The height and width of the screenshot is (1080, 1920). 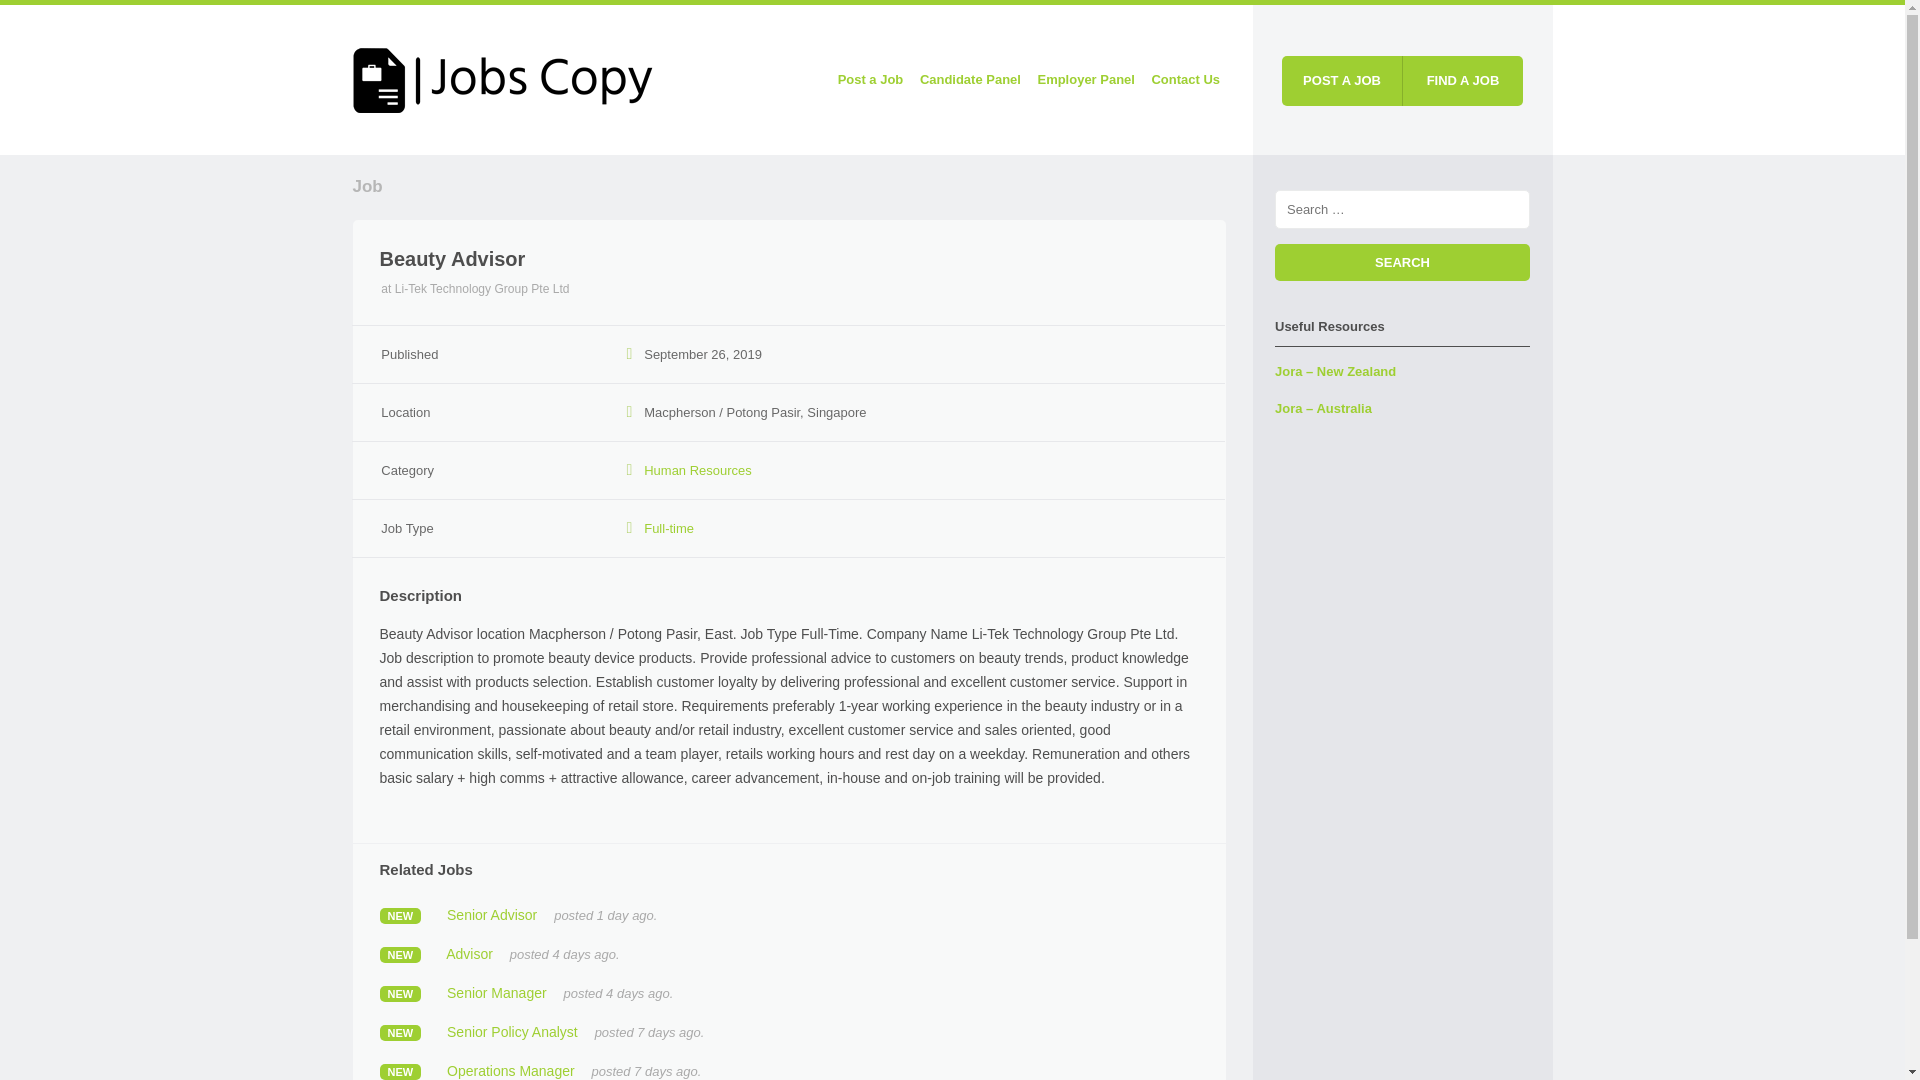 What do you see at coordinates (774, 80) in the screenshot?
I see `Skip to content` at bounding box center [774, 80].